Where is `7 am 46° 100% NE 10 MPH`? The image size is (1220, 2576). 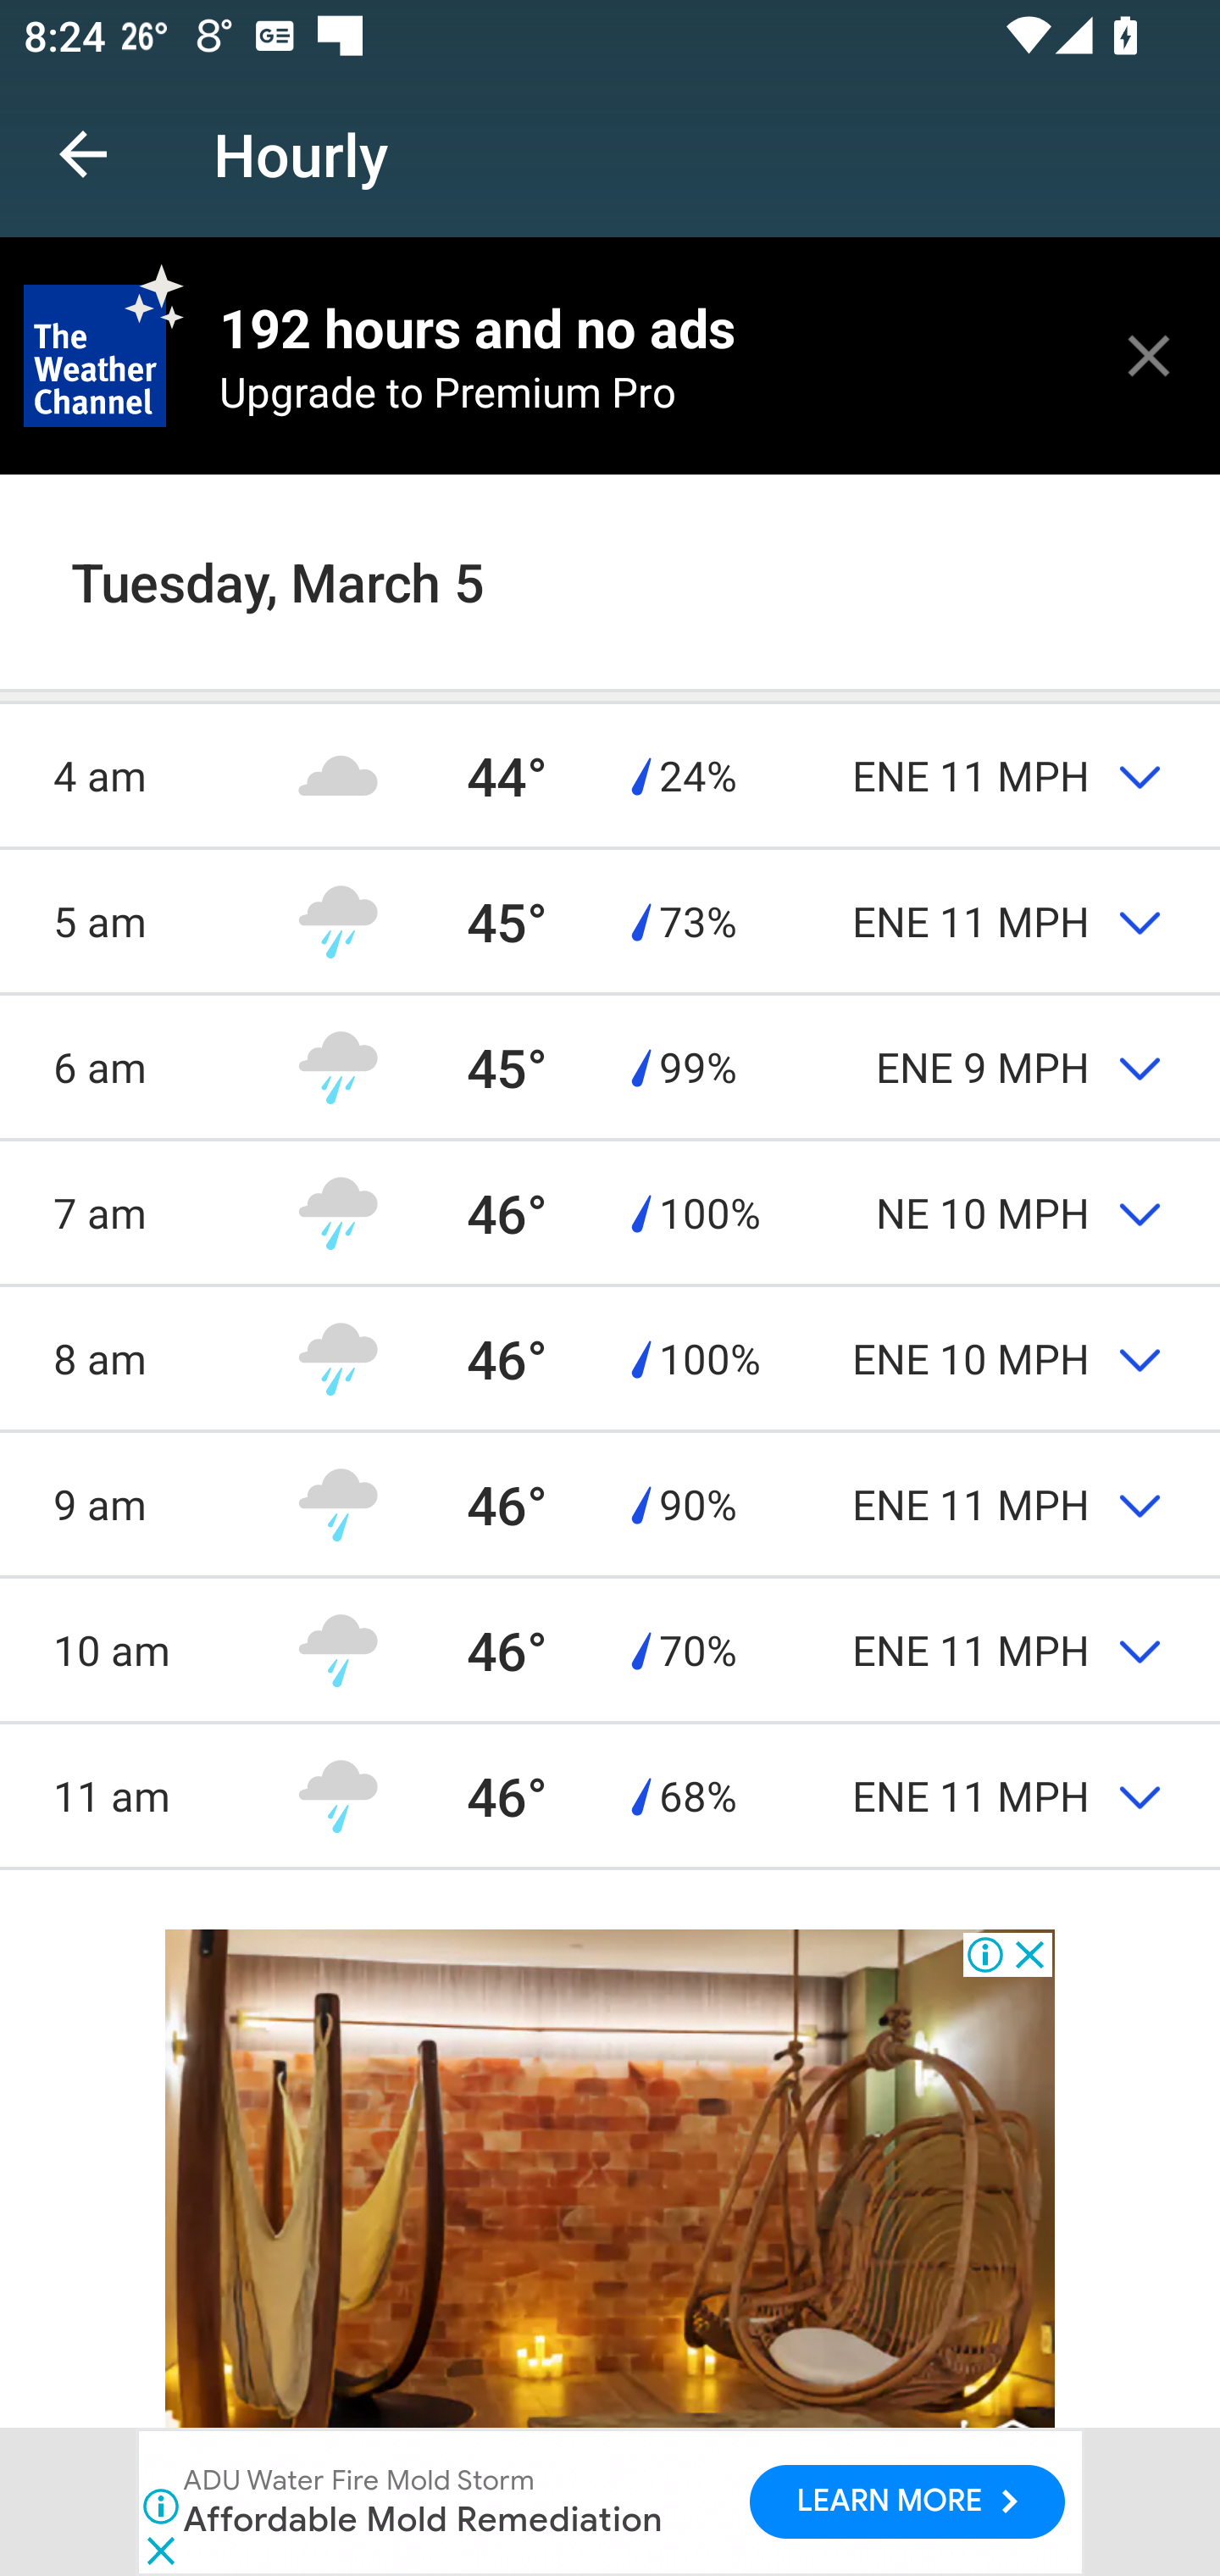 7 am 46° 100% NE 10 MPH is located at coordinates (610, 1212).